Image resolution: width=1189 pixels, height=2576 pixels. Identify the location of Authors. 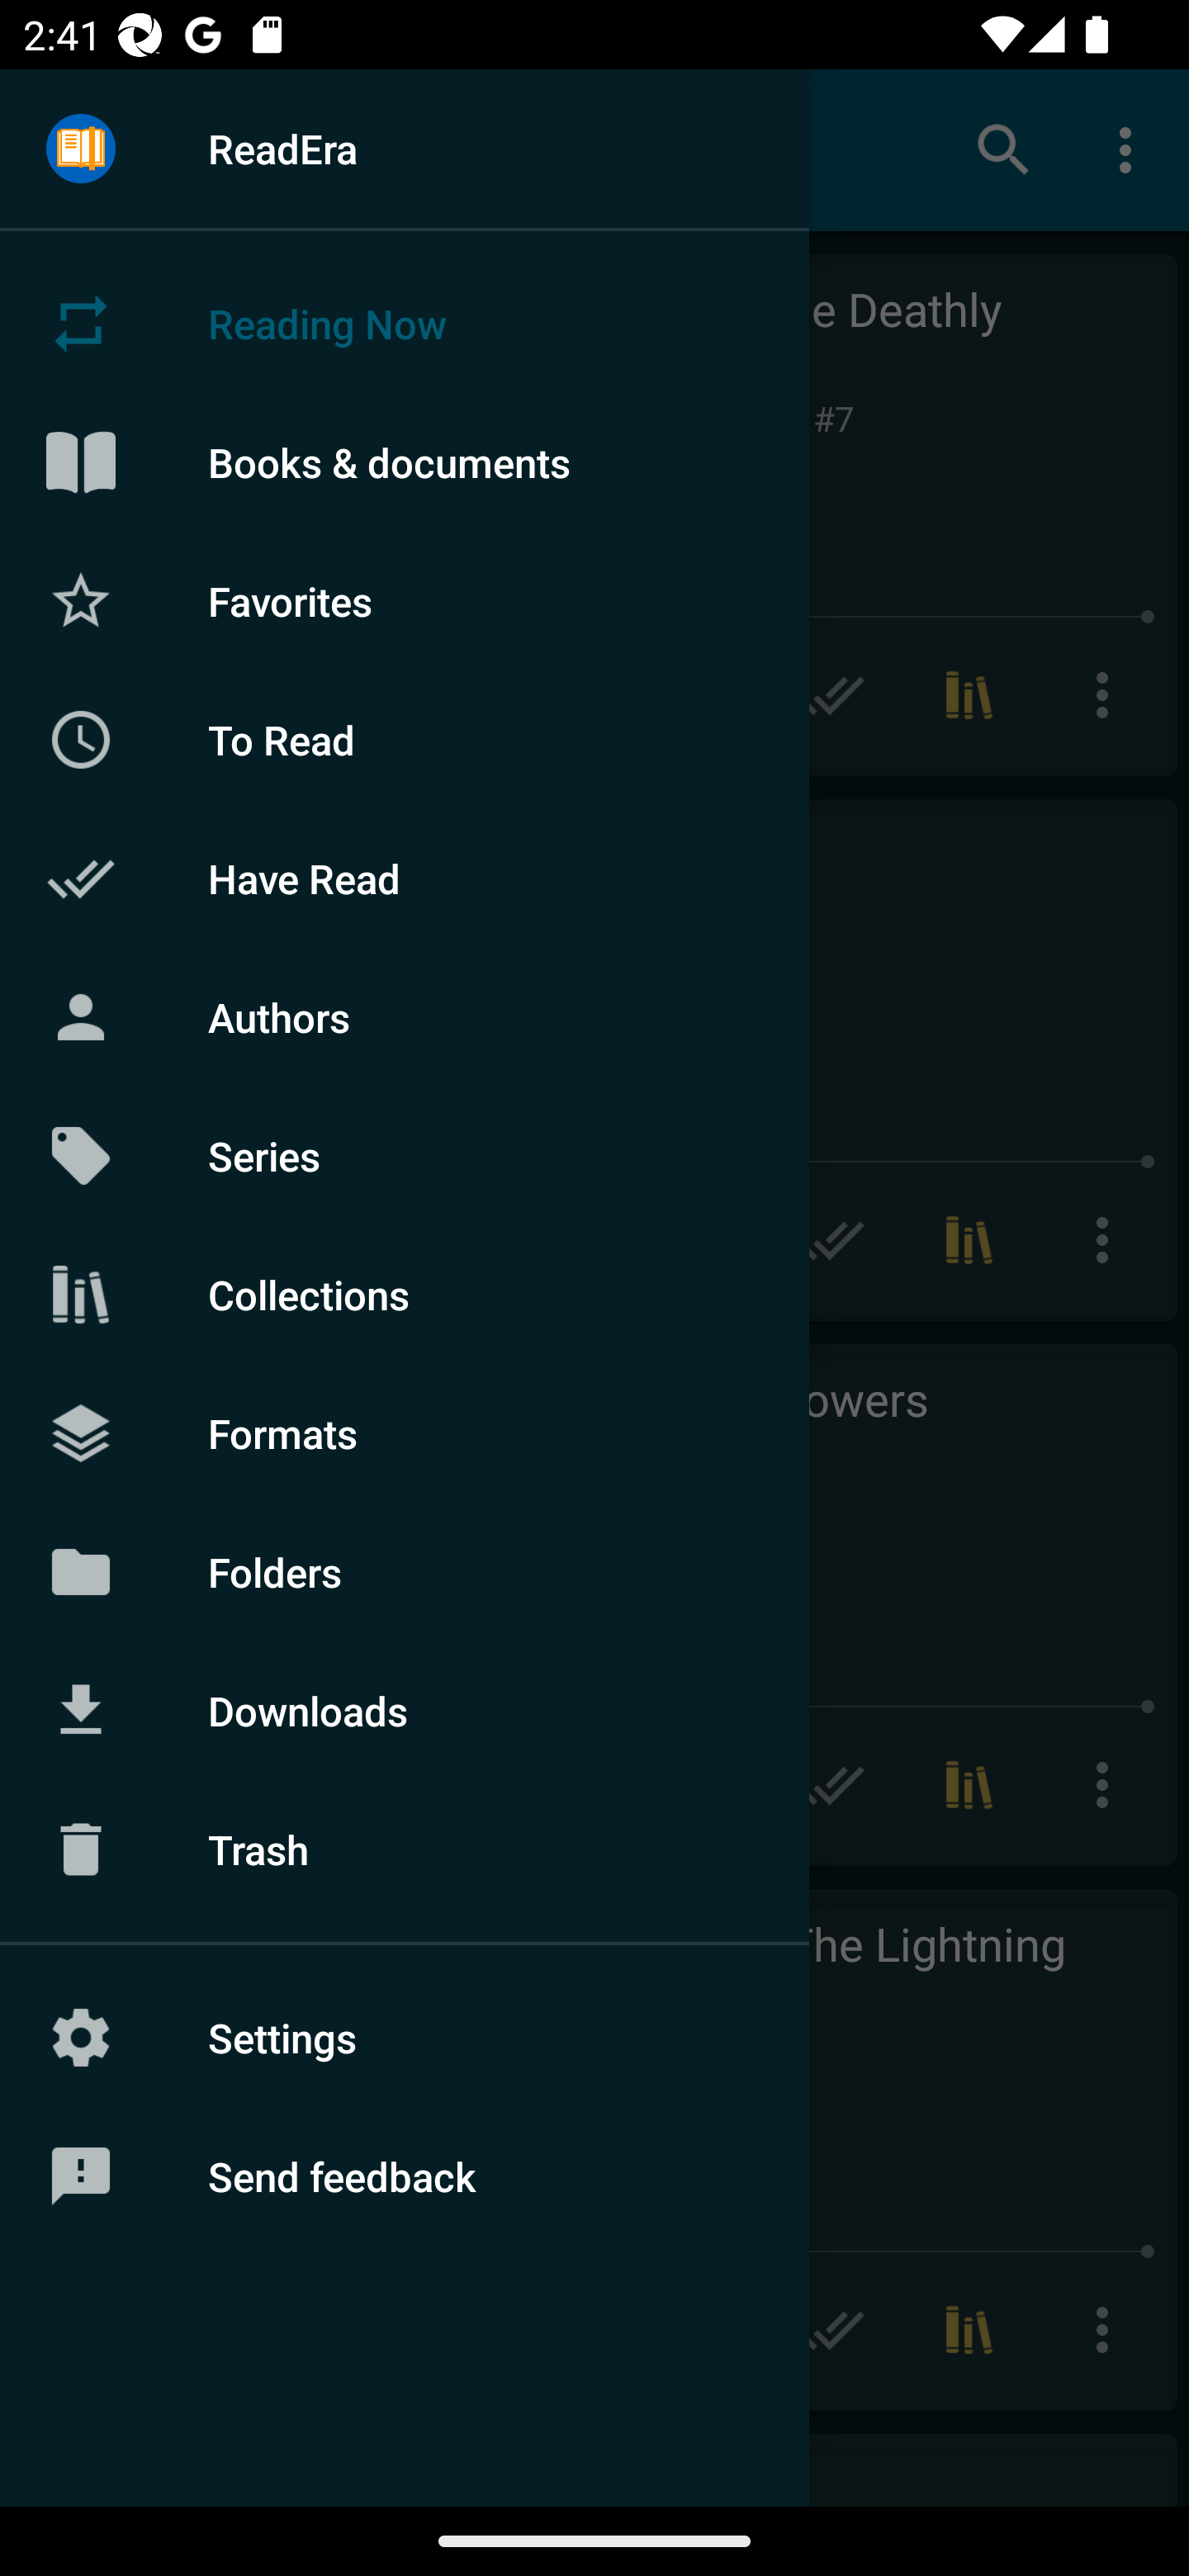
(405, 1017).